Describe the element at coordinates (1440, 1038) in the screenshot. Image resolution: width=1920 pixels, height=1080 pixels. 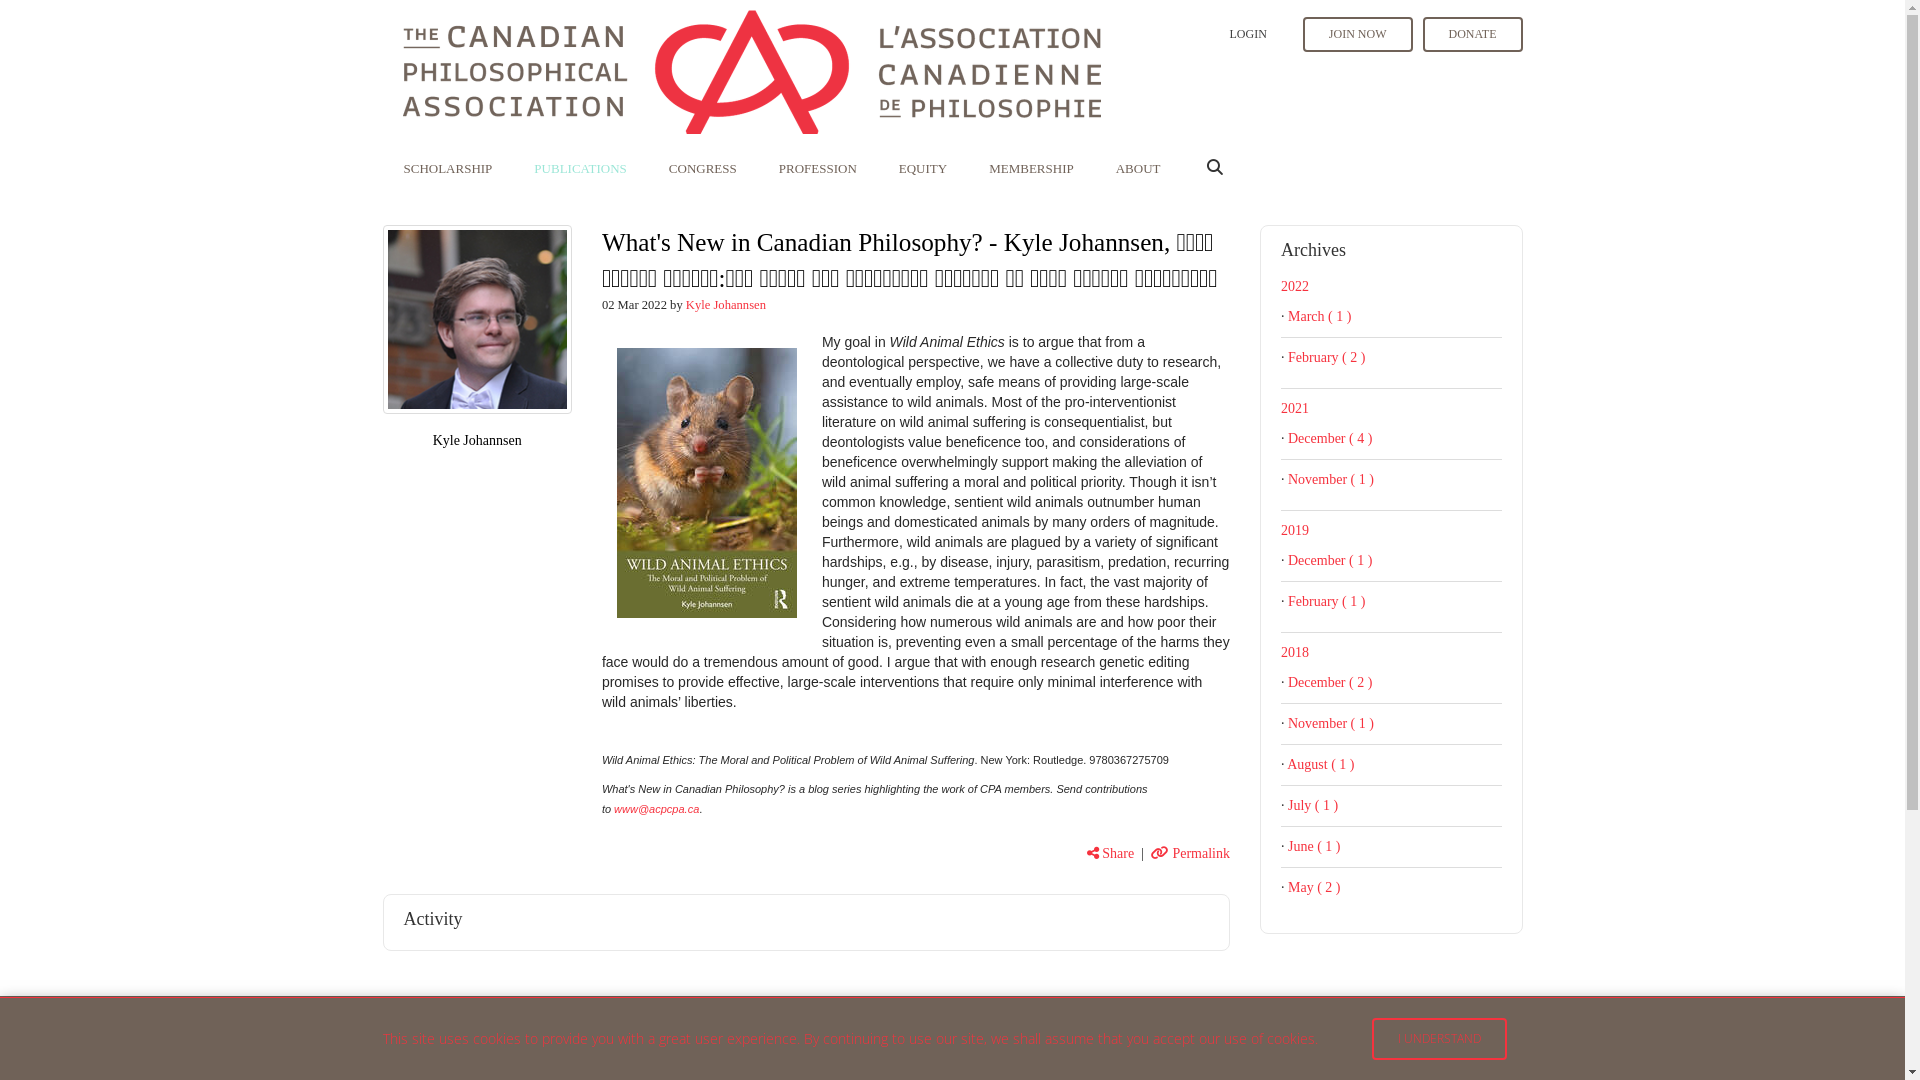
I see `I UNDERSTAND` at that location.